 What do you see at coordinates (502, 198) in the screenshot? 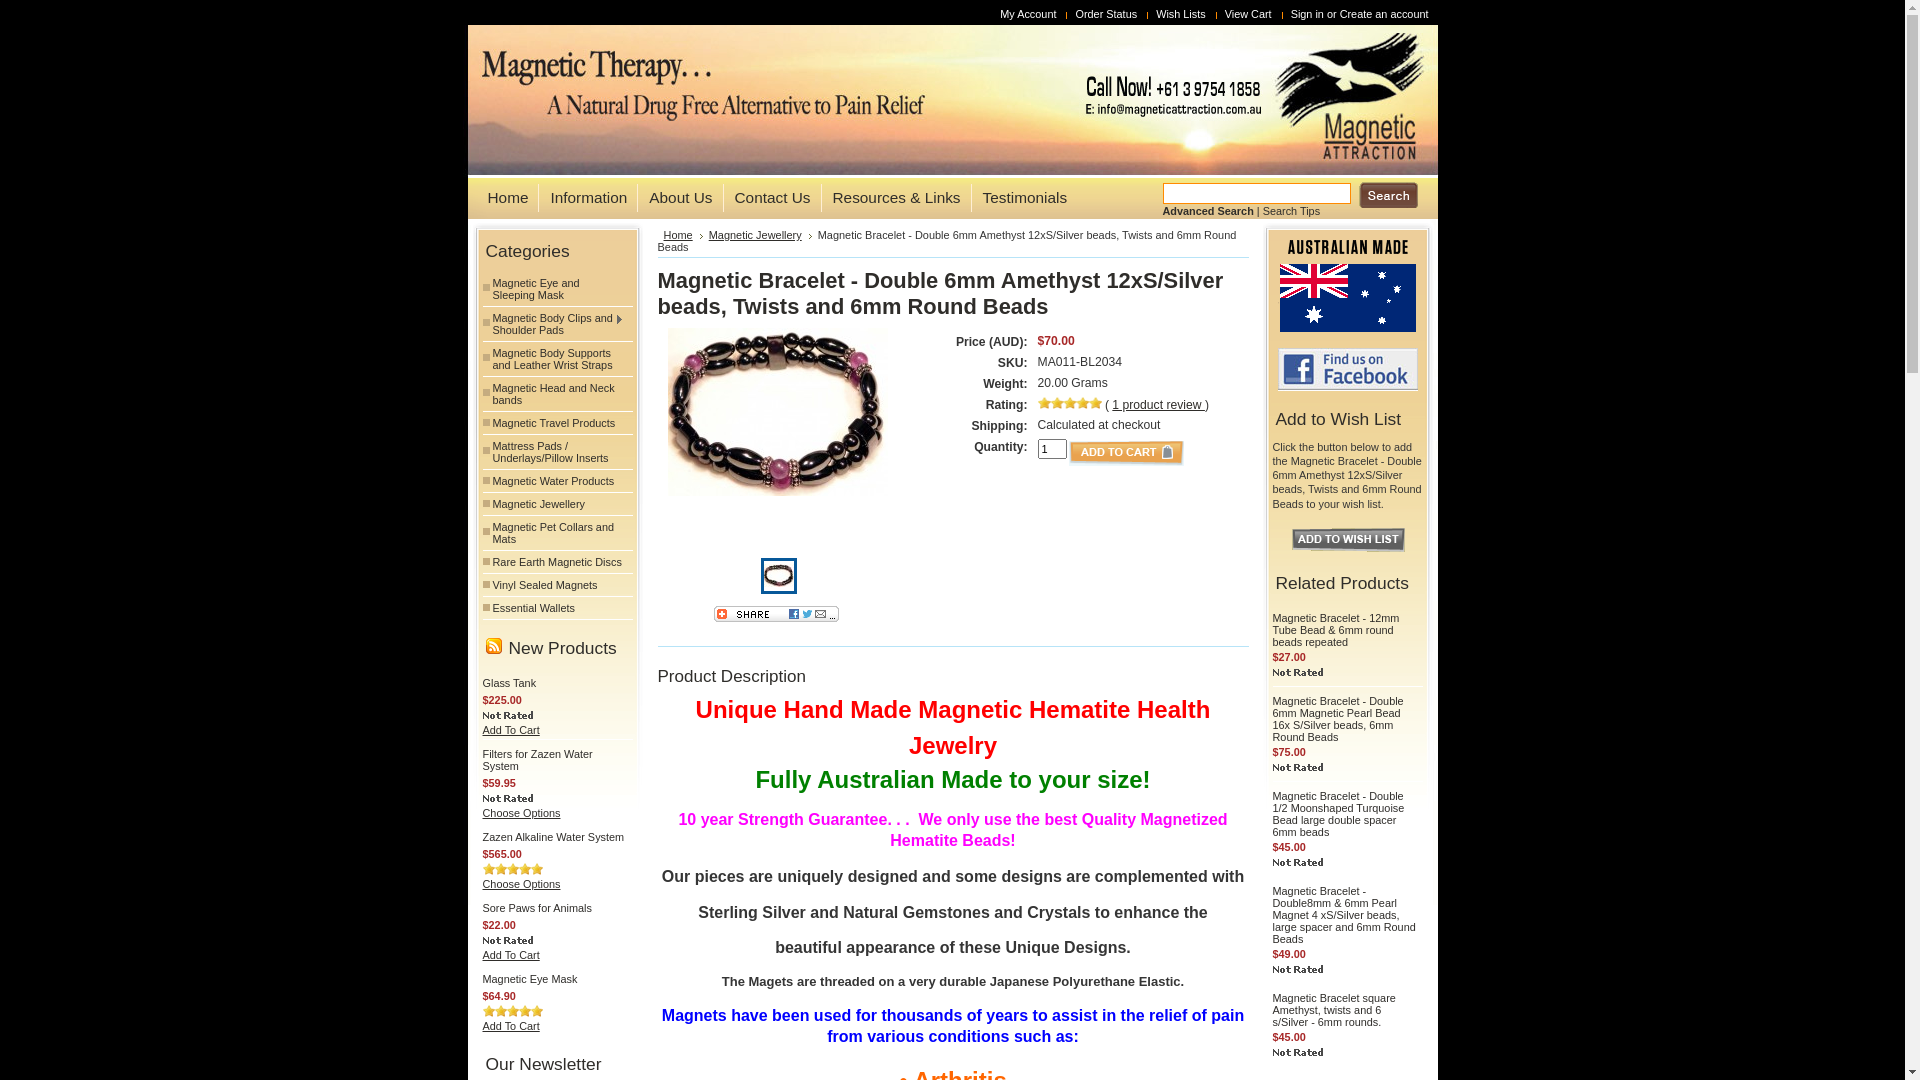
I see `Home` at bounding box center [502, 198].